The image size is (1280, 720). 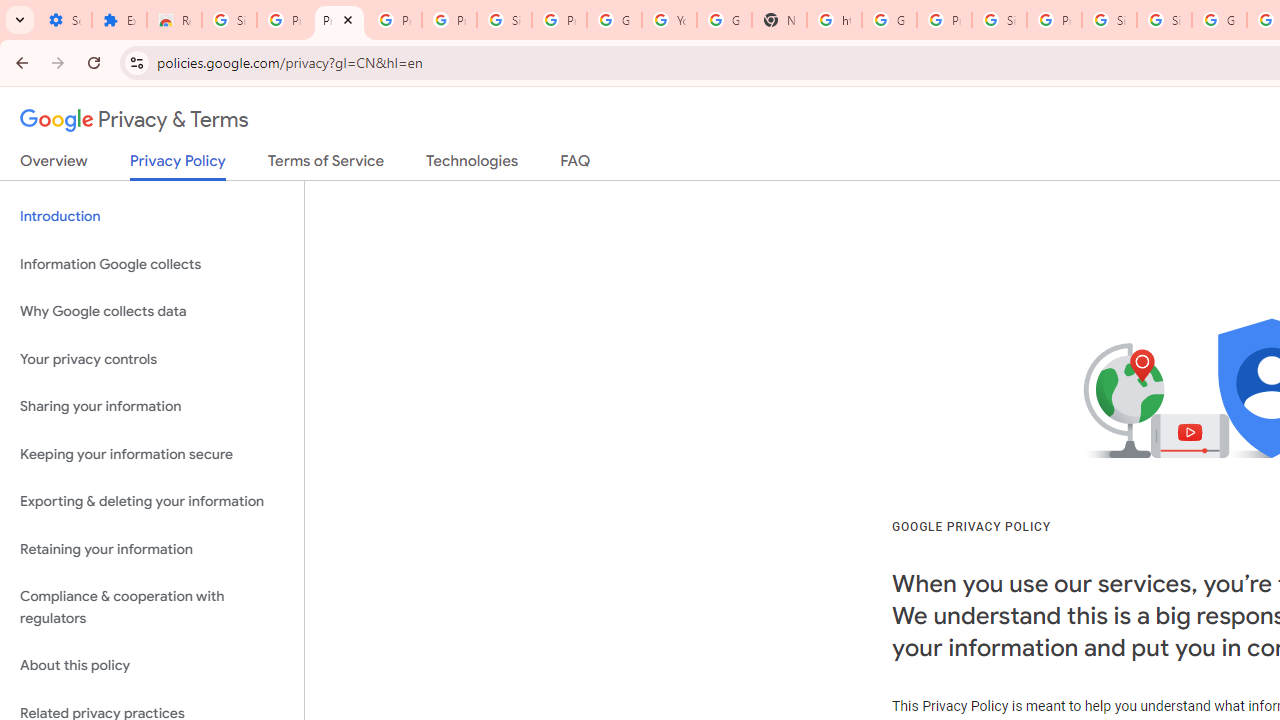 What do you see at coordinates (152, 216) in the screenshot?
I see `Introduction` at bounding box center [152, 216].